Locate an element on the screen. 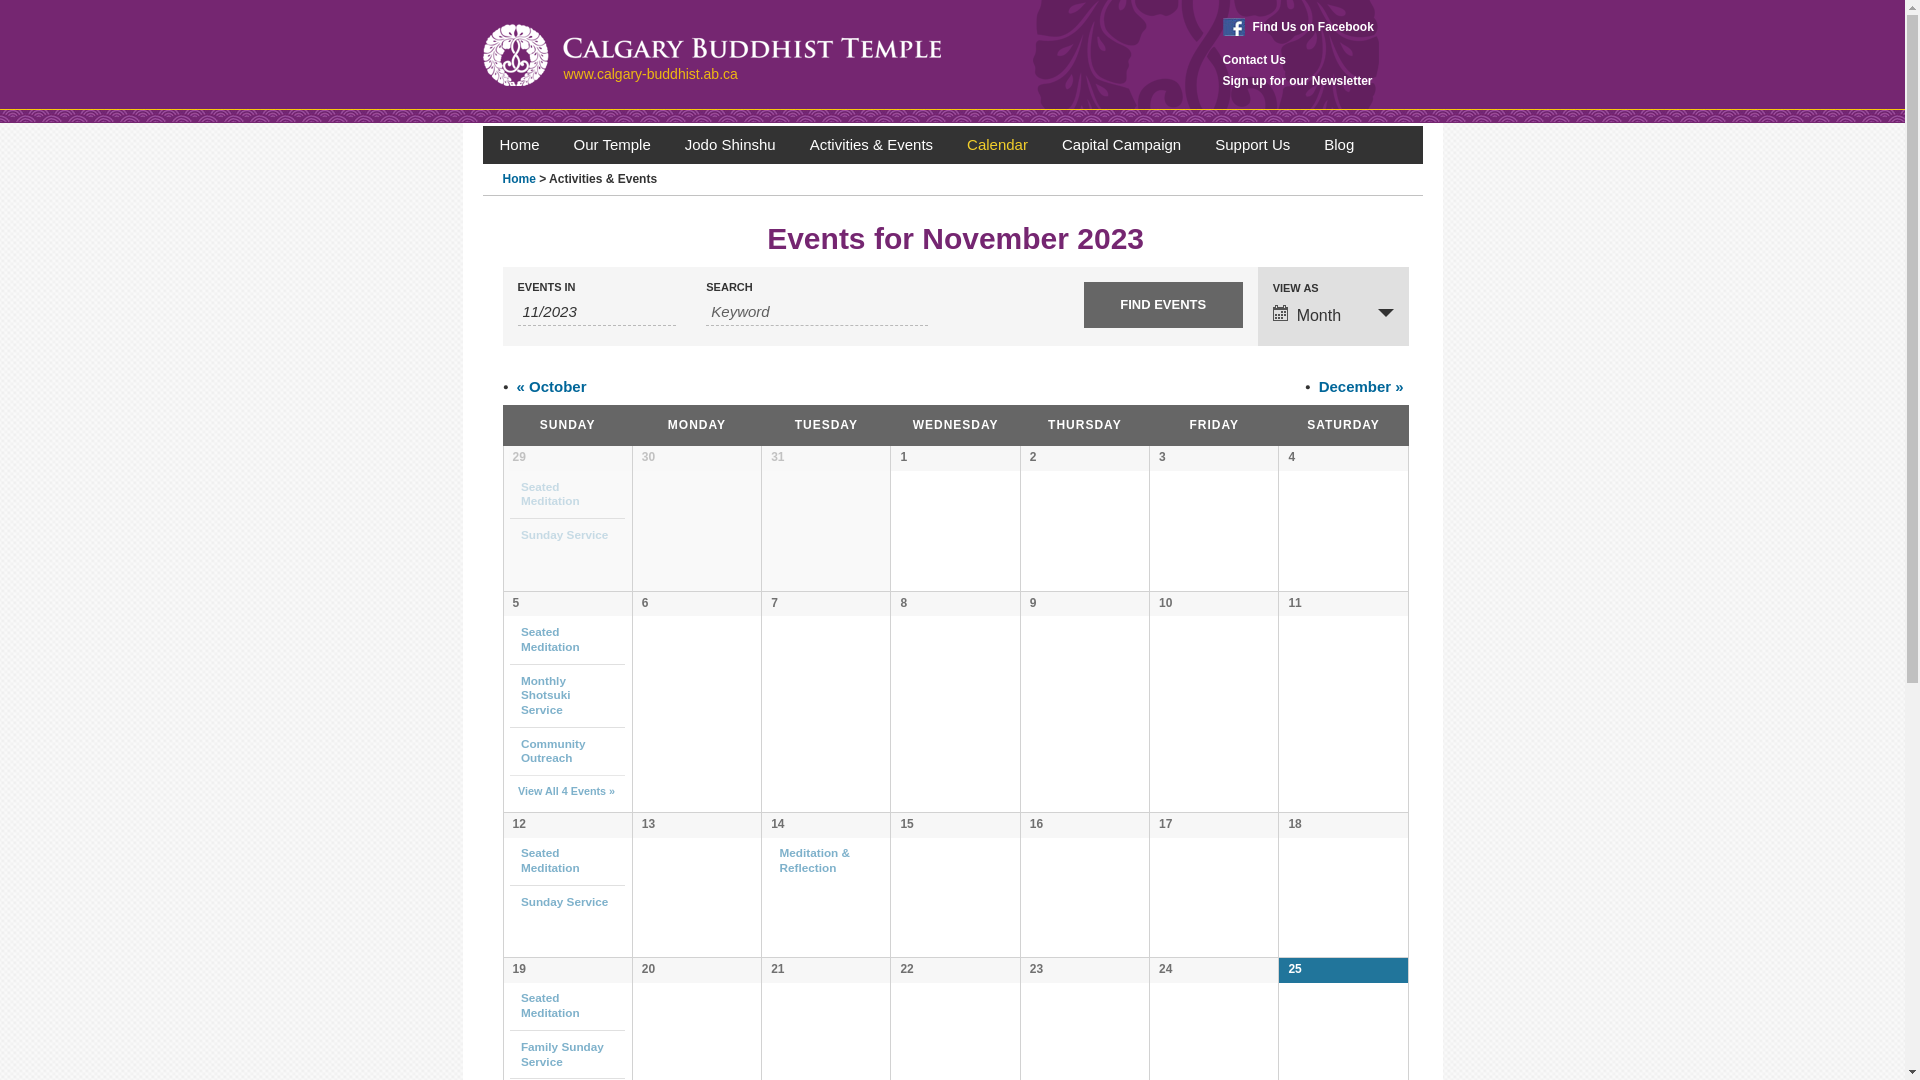  Meditation & Reflection is located at coordinates (816, 860).